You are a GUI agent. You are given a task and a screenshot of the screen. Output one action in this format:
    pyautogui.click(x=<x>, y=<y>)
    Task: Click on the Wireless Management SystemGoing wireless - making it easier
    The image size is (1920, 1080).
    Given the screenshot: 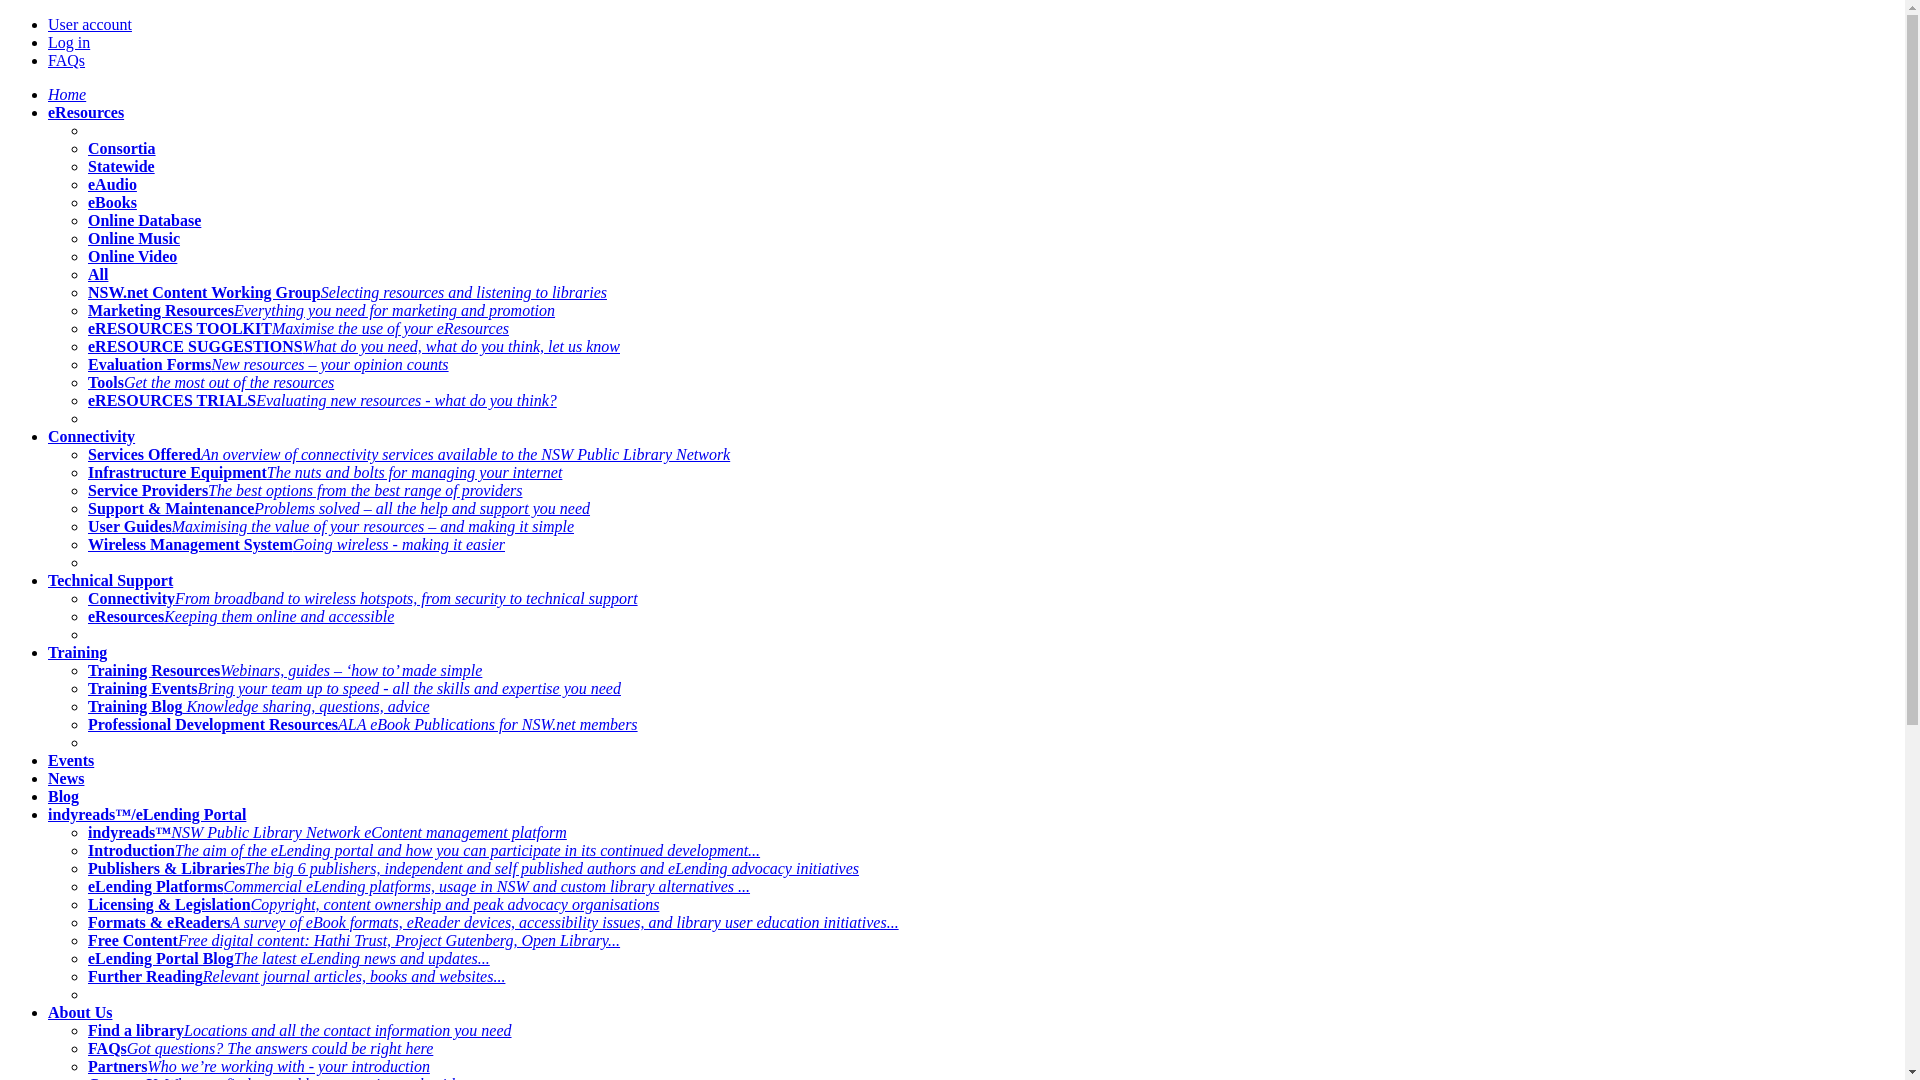 What is the action you would take?
    pyautogui.click(x=296, y=544)
    